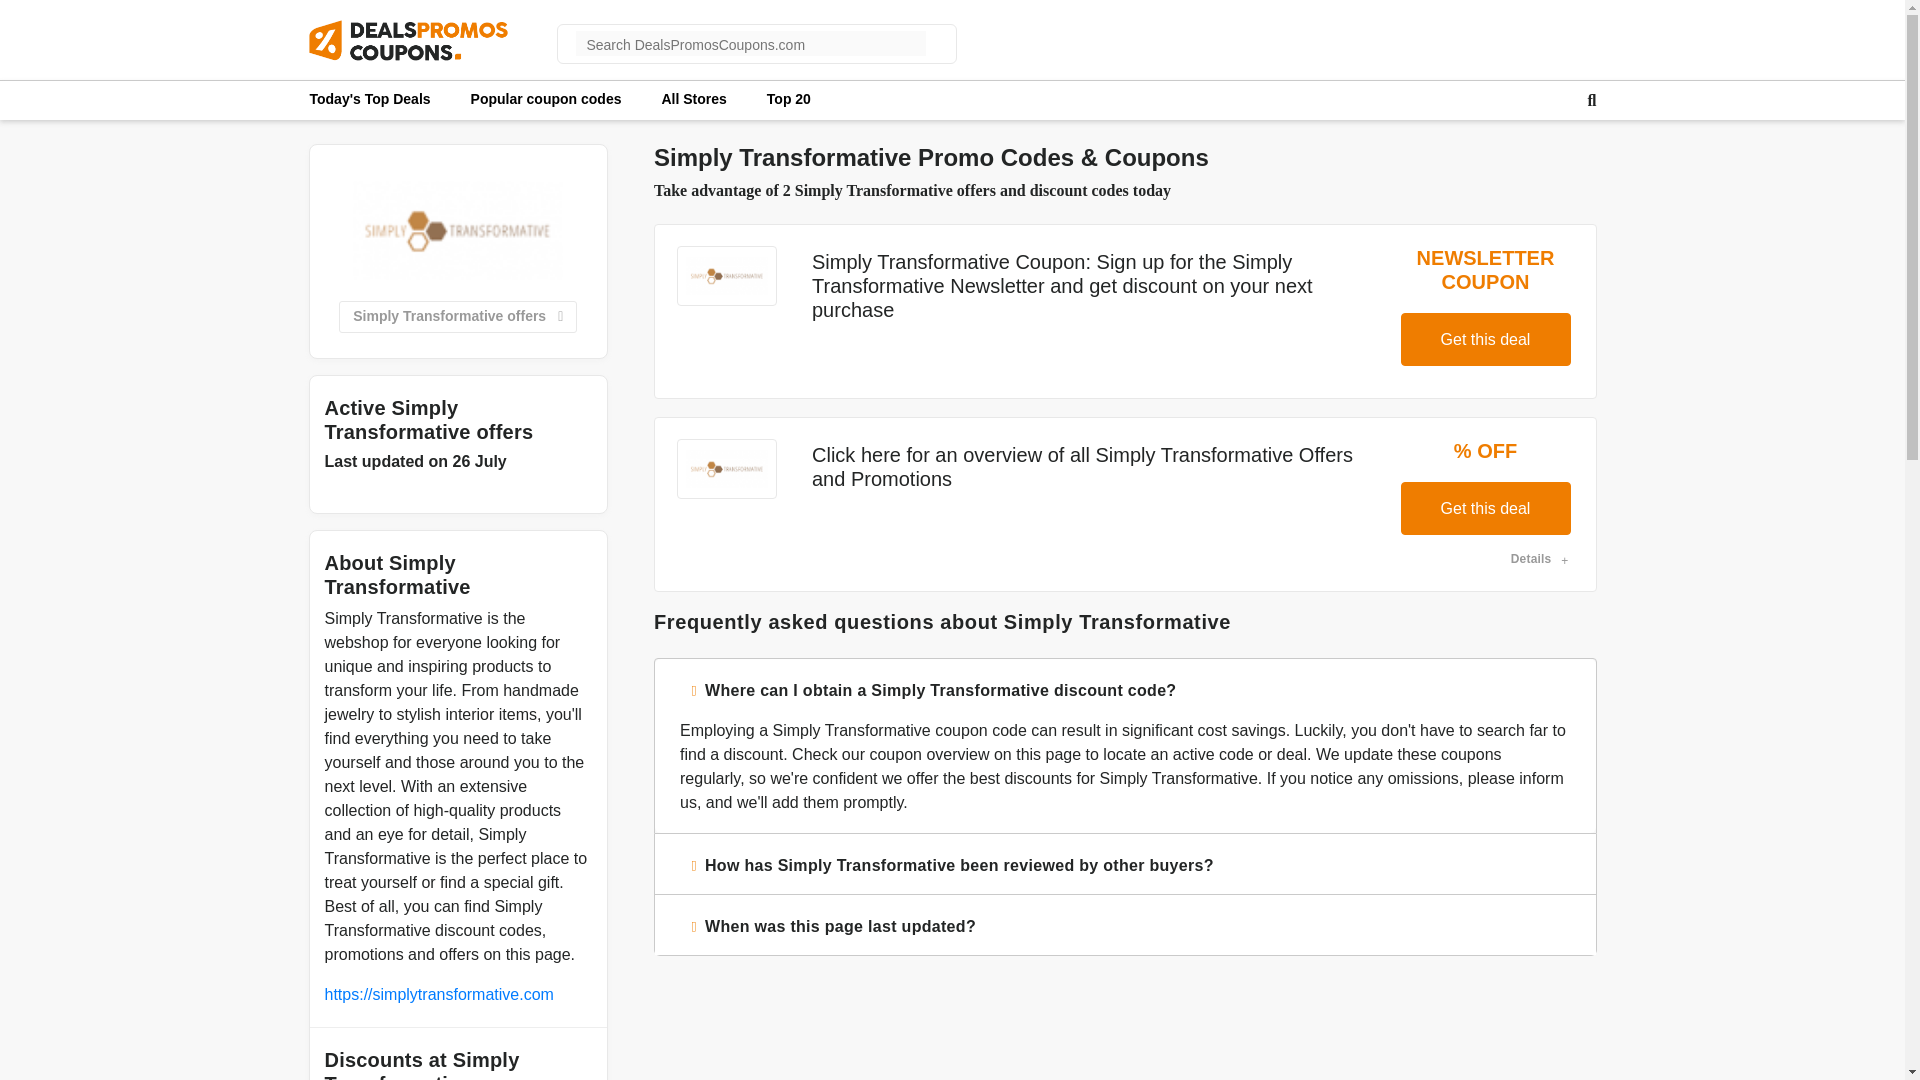  I want to click on Find all our offers, so click(546, 98).